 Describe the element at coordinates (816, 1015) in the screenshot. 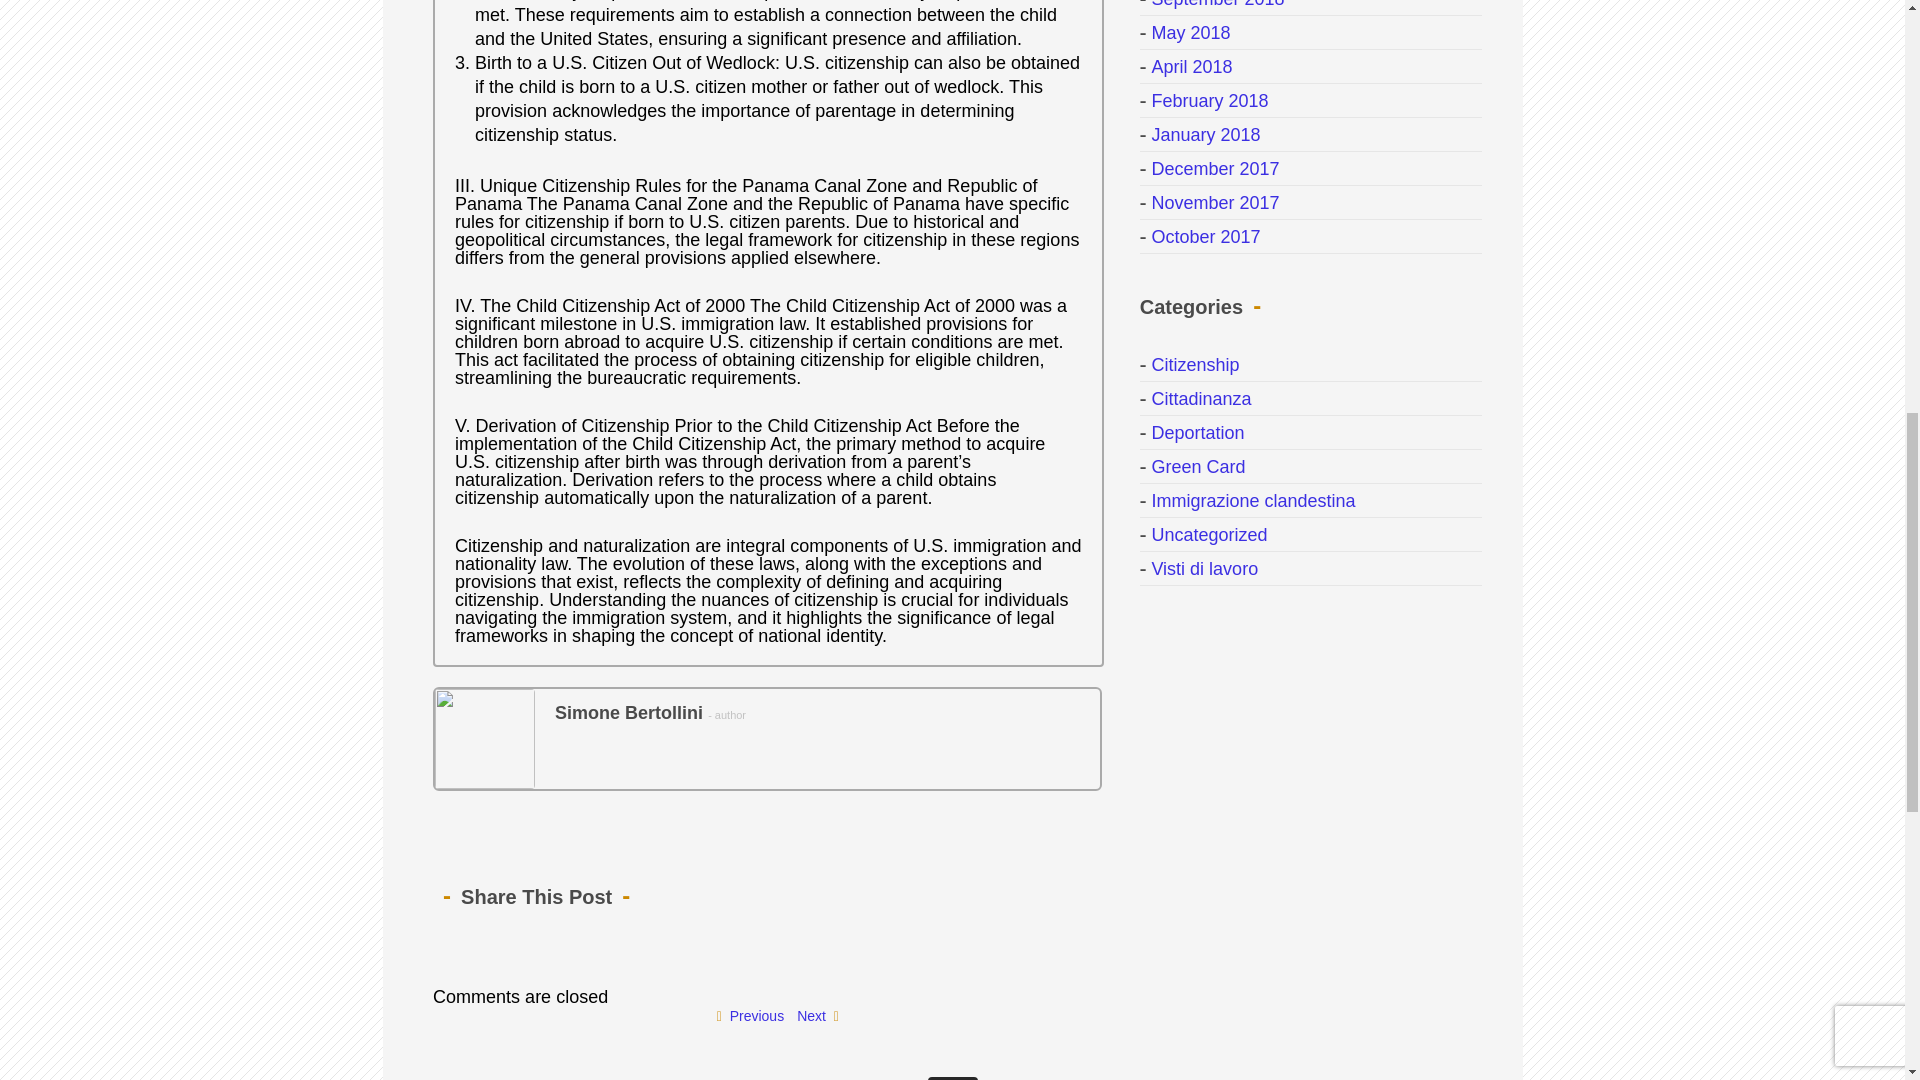

I see `Next` at that location.